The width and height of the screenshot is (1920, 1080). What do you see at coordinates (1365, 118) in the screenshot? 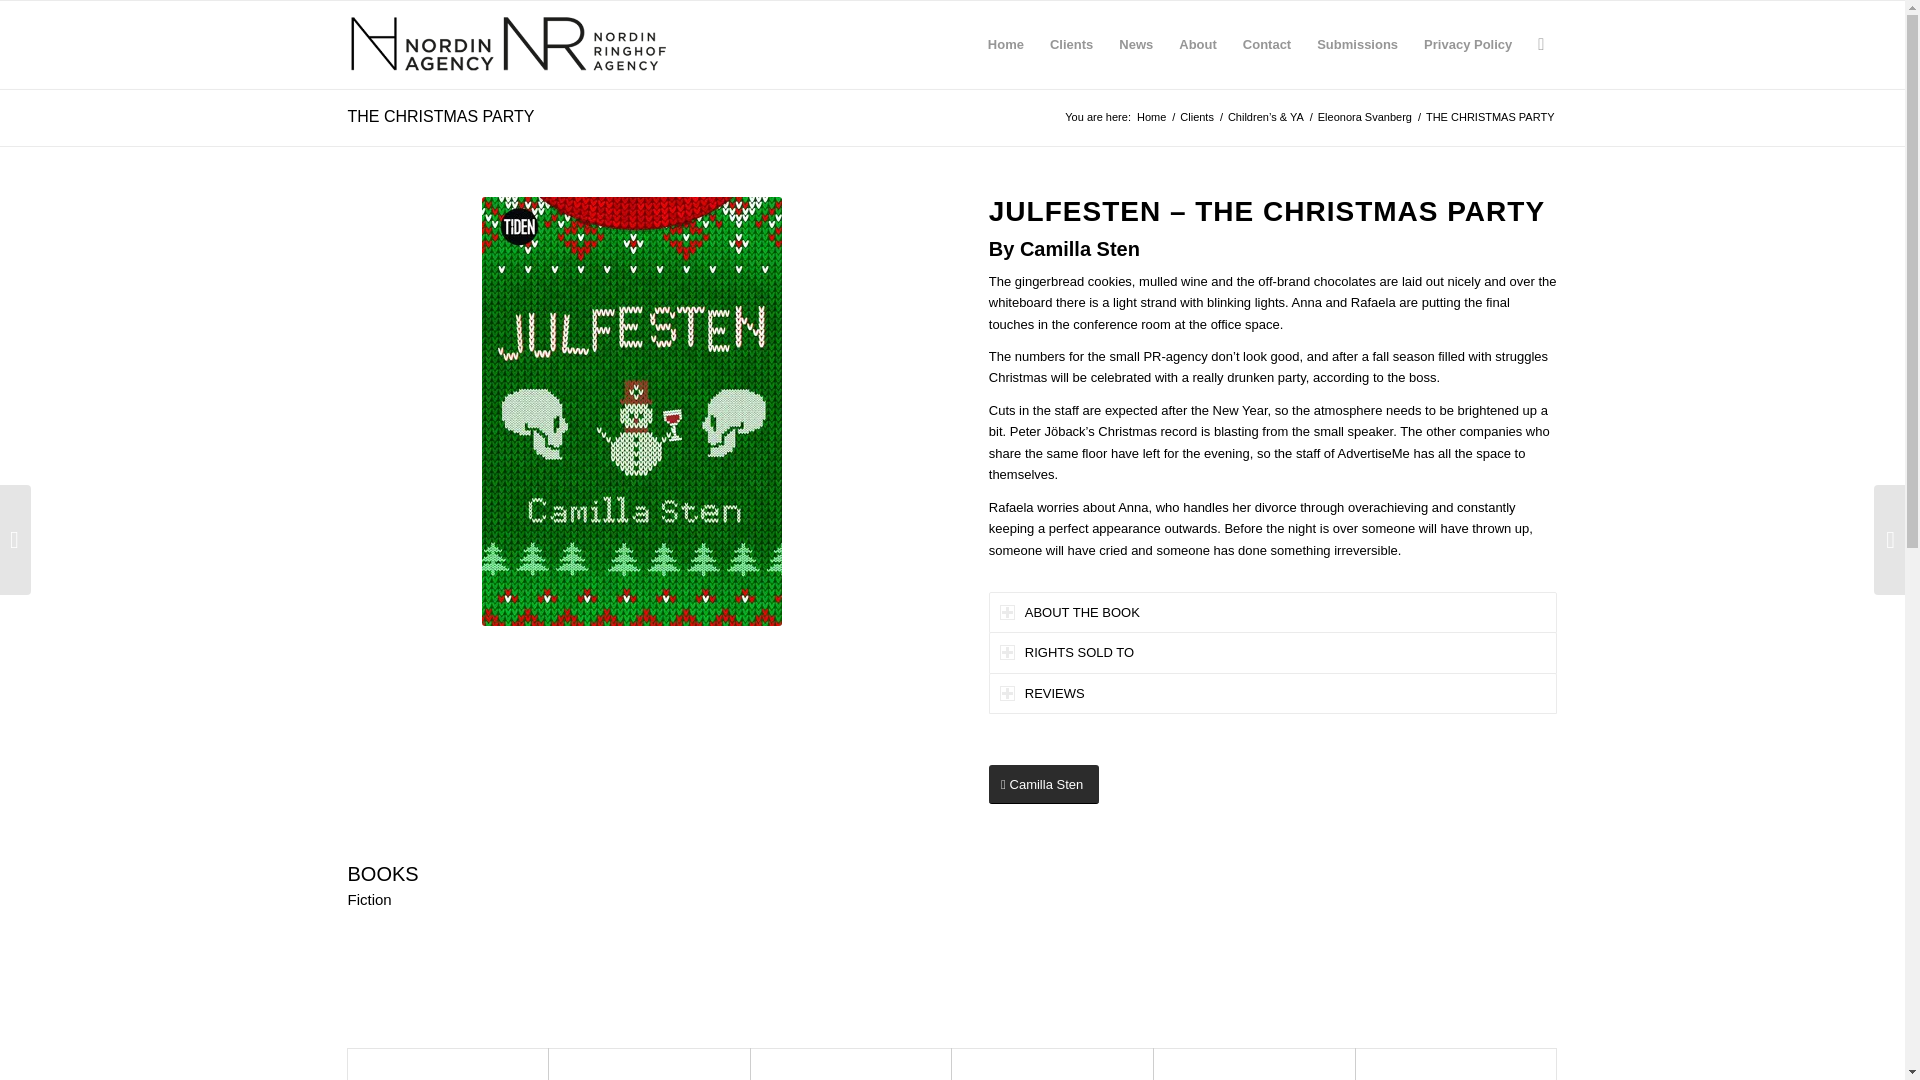
I see `Eleonora Svanberg` at bounding box center [1365, 118].